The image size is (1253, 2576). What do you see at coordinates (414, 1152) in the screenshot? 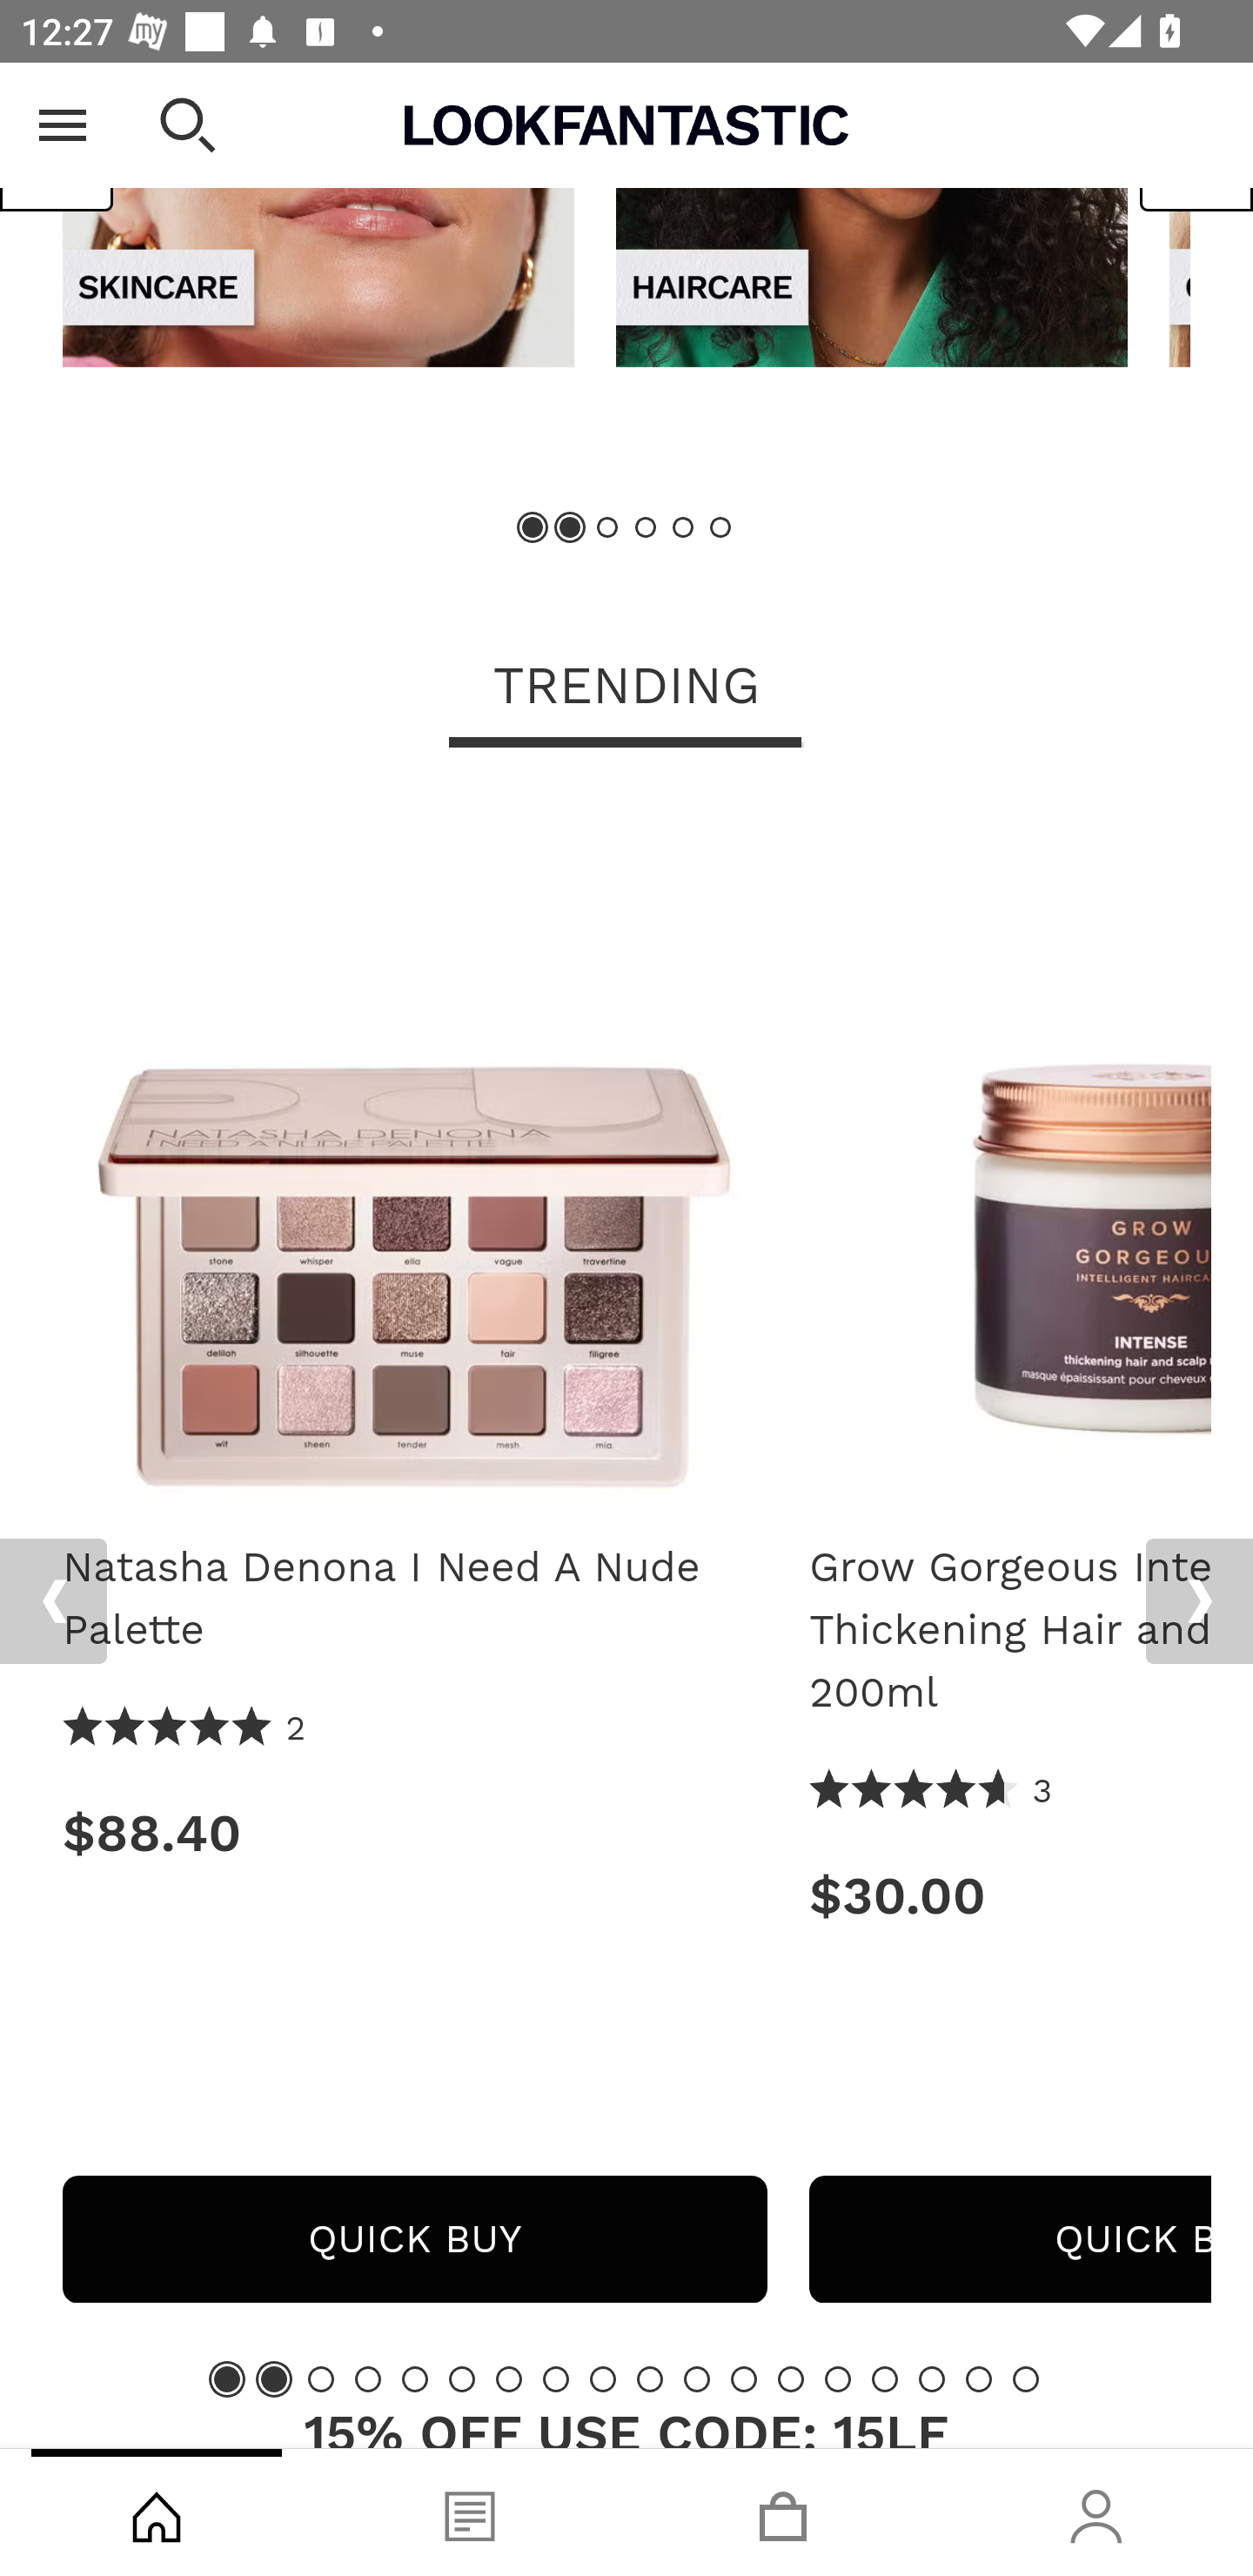
I see `Natasha Denona I Need A Nude Palette` at bounding box center [414, 1152].